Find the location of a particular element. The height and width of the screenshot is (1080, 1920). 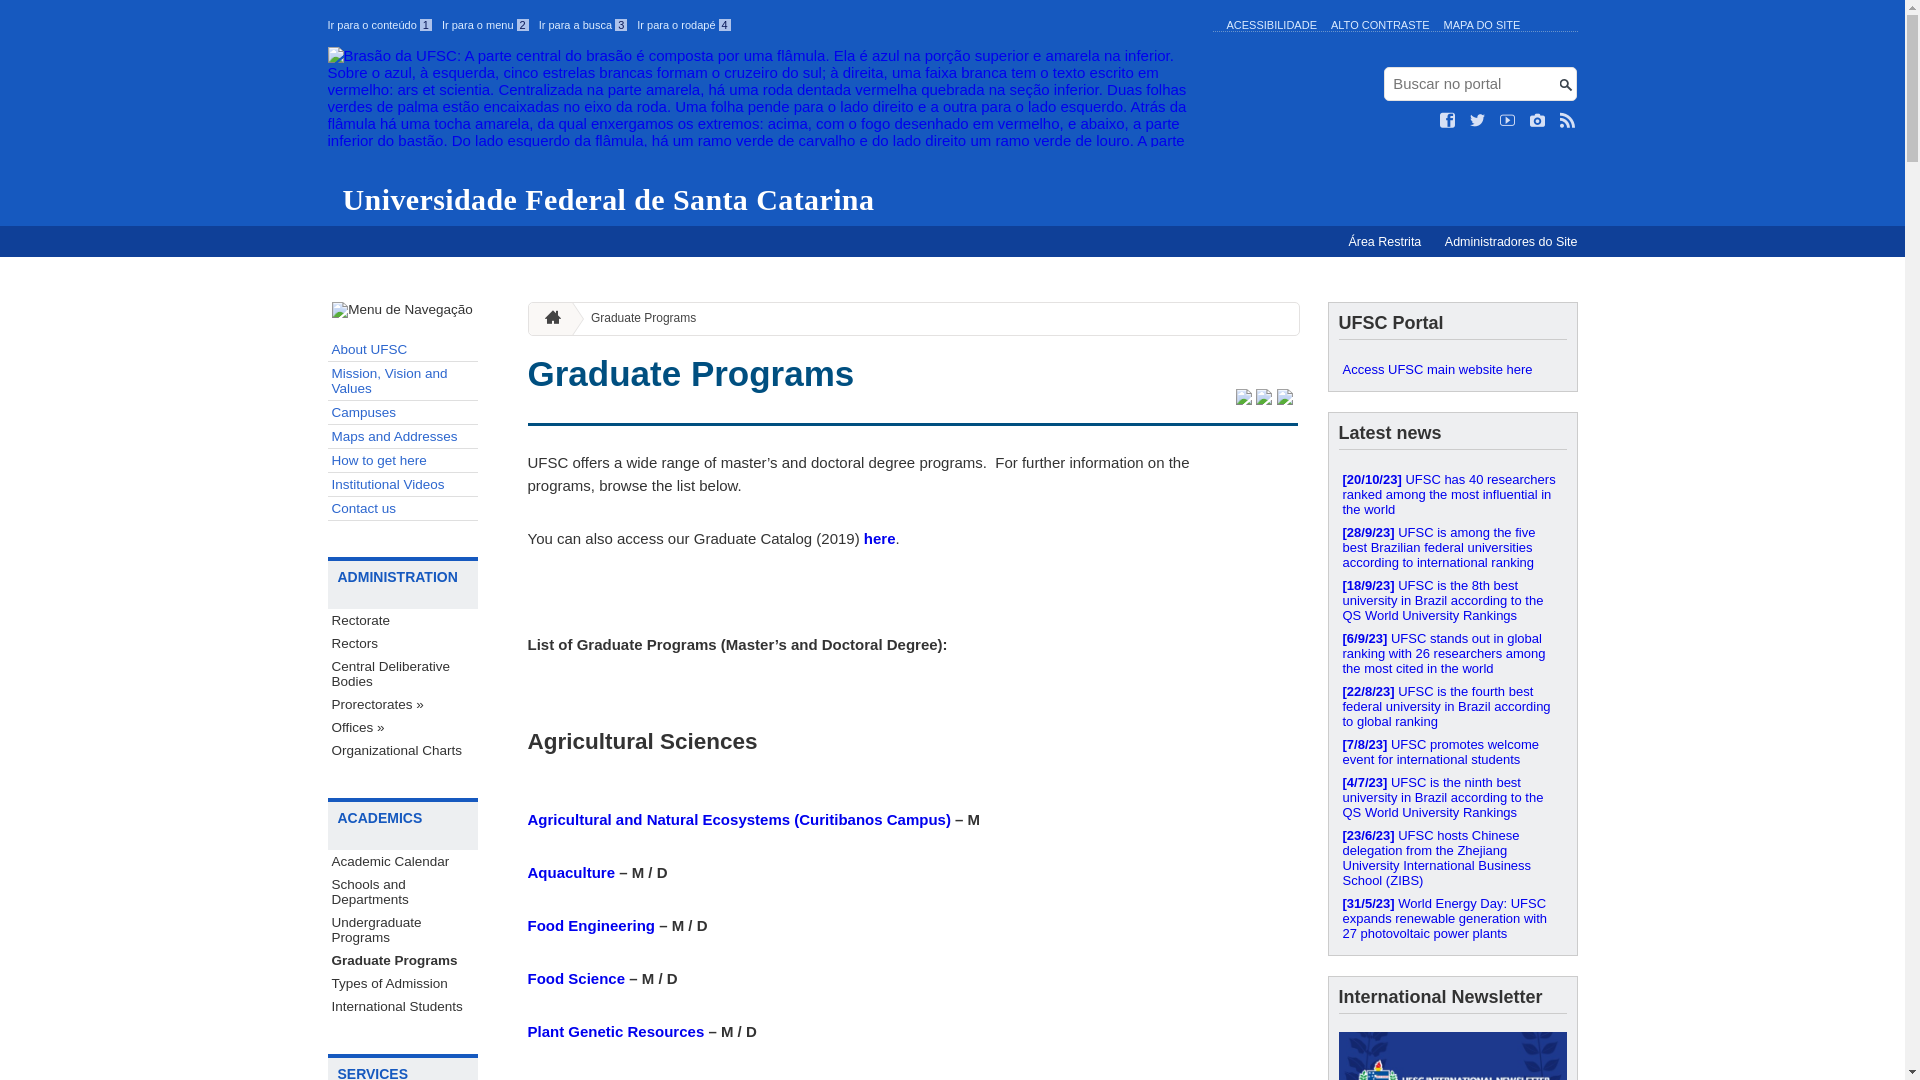

Graduate Programs is located at coordinates (692, 374).